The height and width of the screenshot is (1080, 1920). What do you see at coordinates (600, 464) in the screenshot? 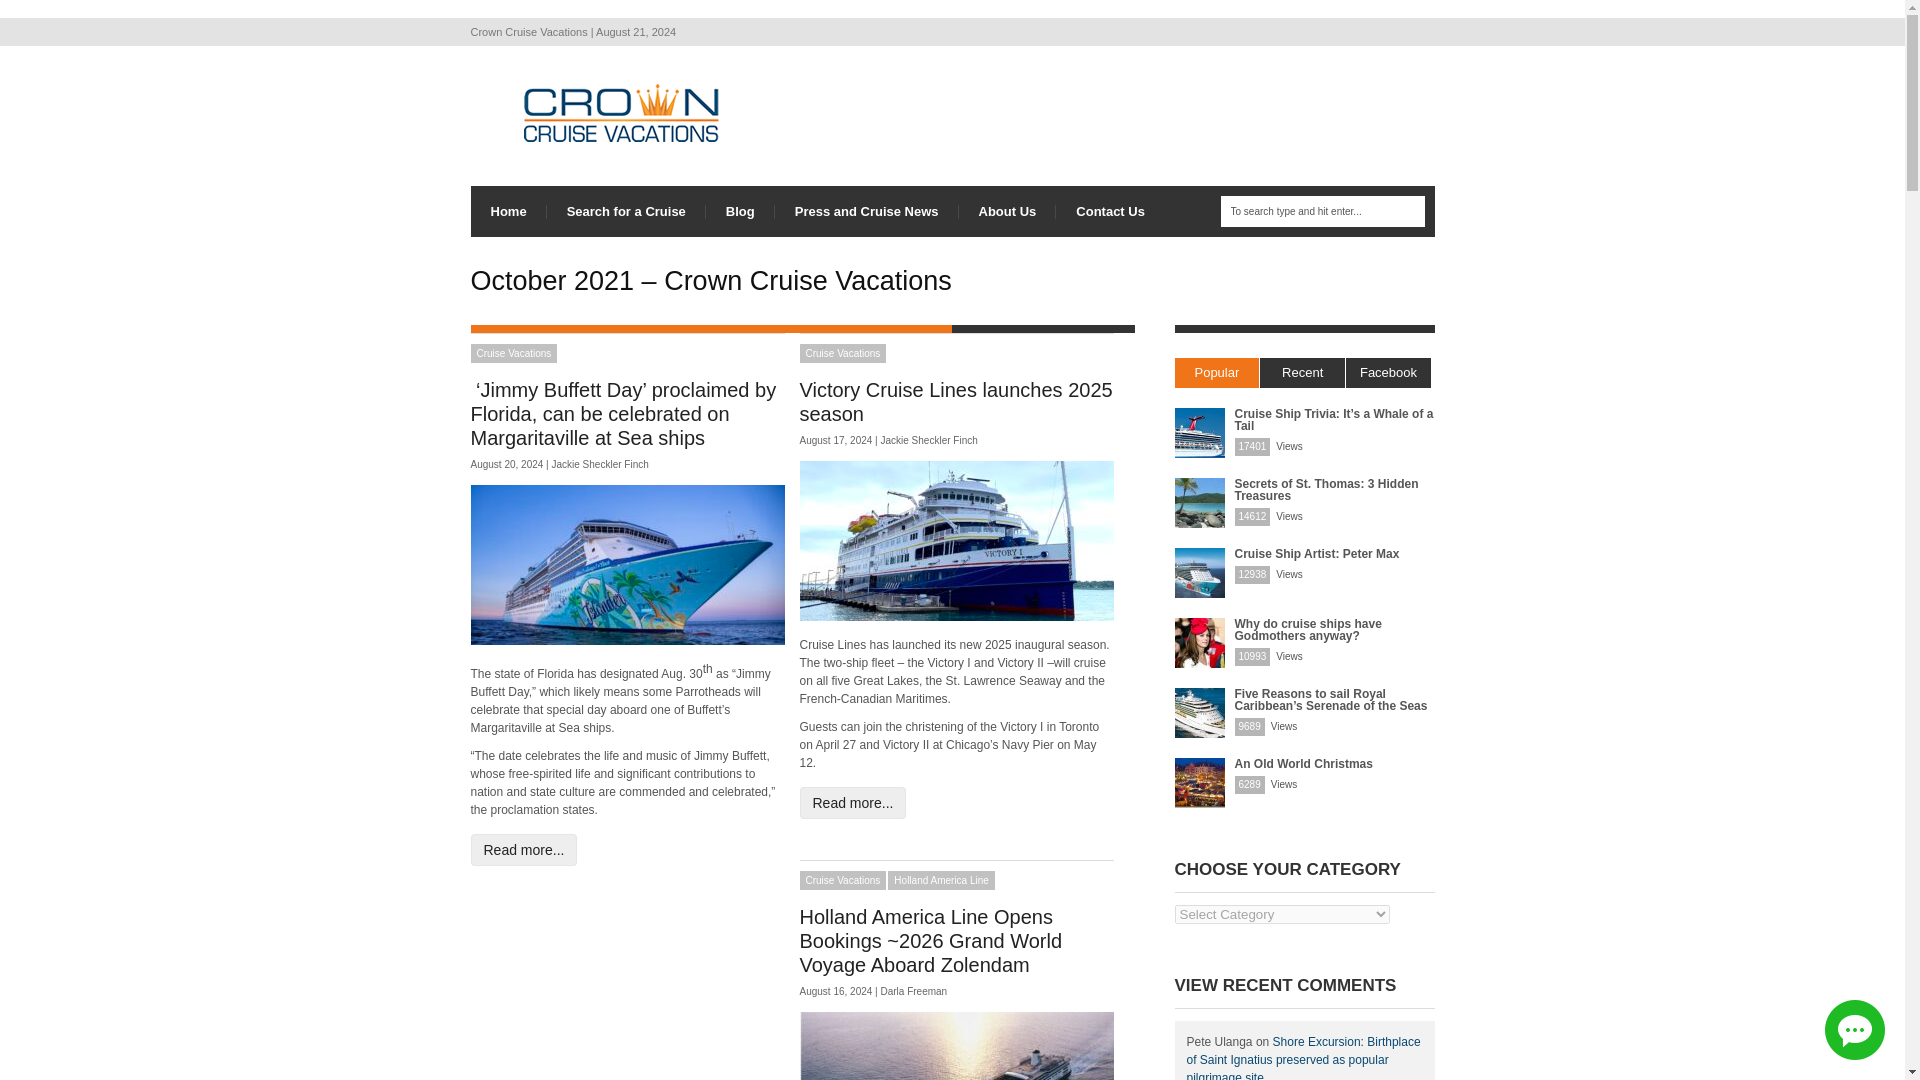
I see `Jackie Sheckler Finch` at bounding box center [600, 464].